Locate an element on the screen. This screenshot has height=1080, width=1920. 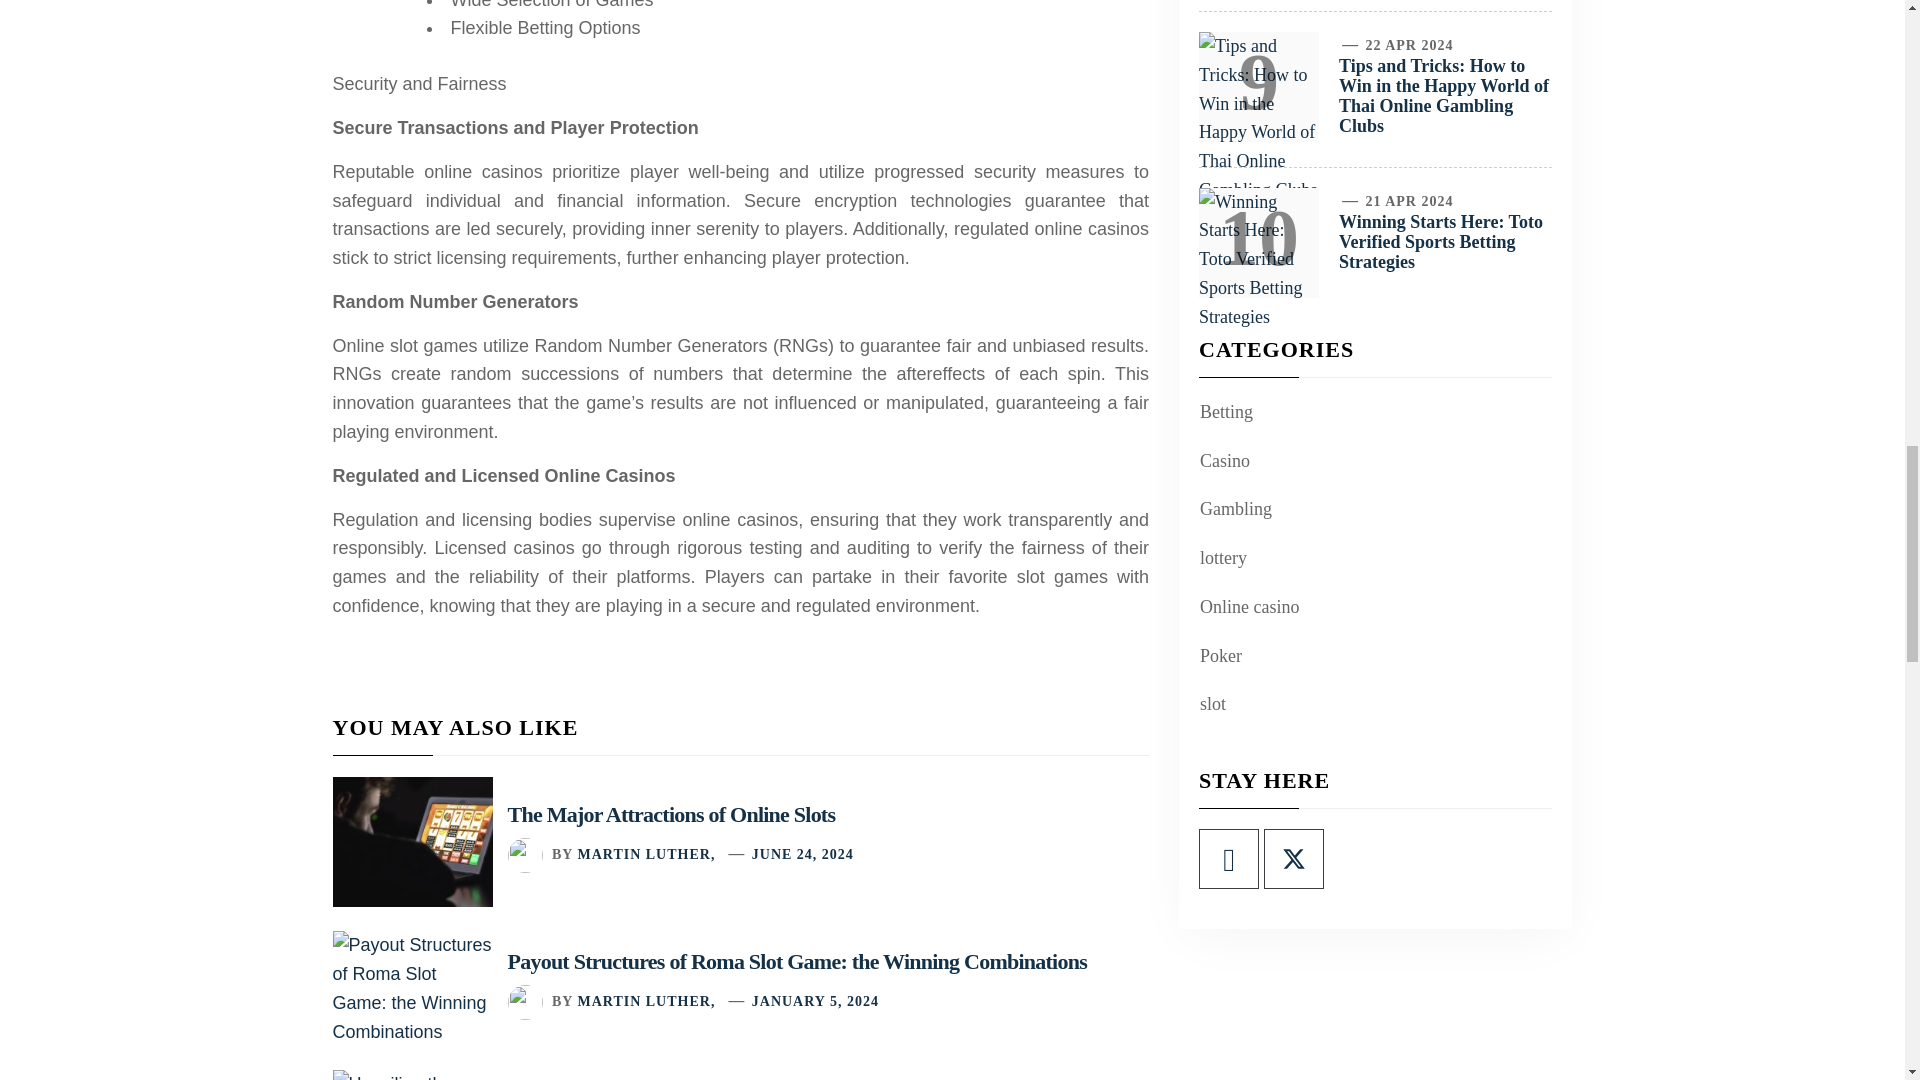
JANUARY 5, 2024 is located at coordinates (816, 1000).